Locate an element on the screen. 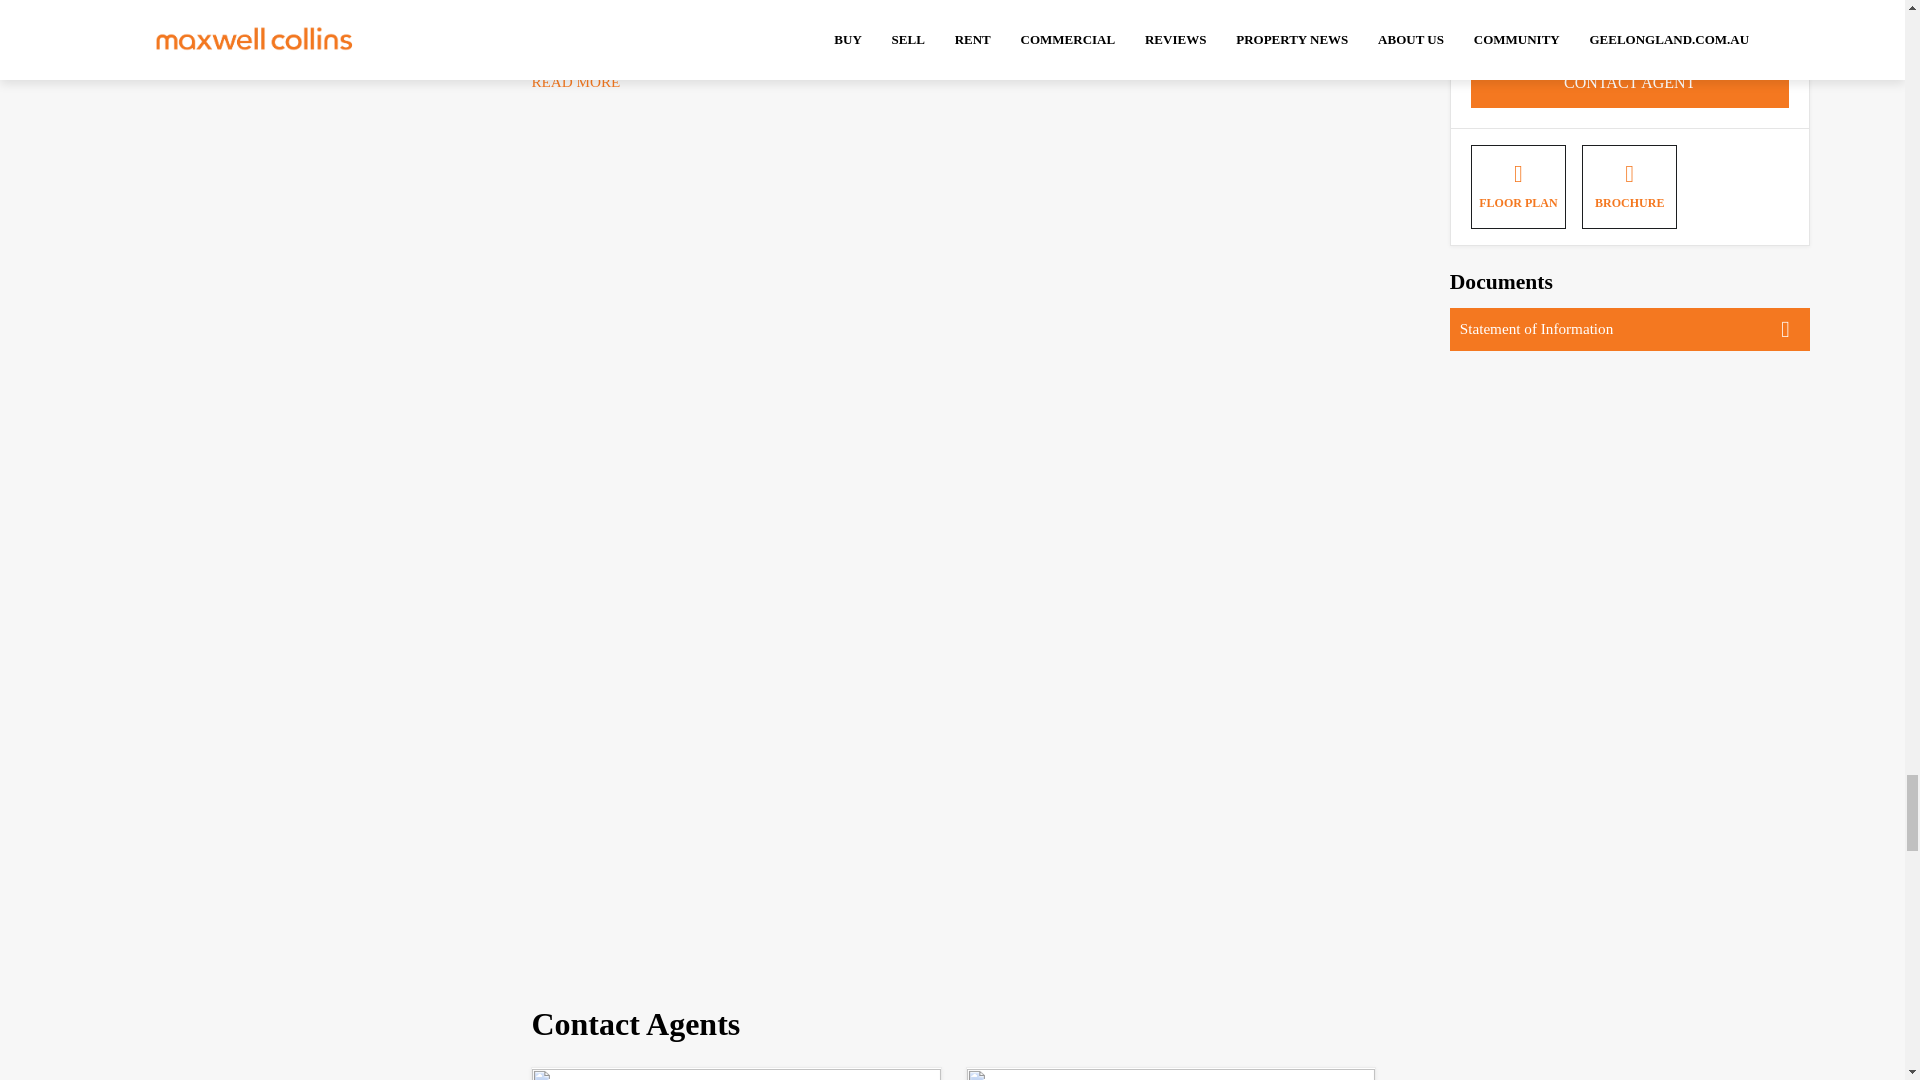 The image size is (1920, 1080). Brochure is located at coordinates (1629, 186).